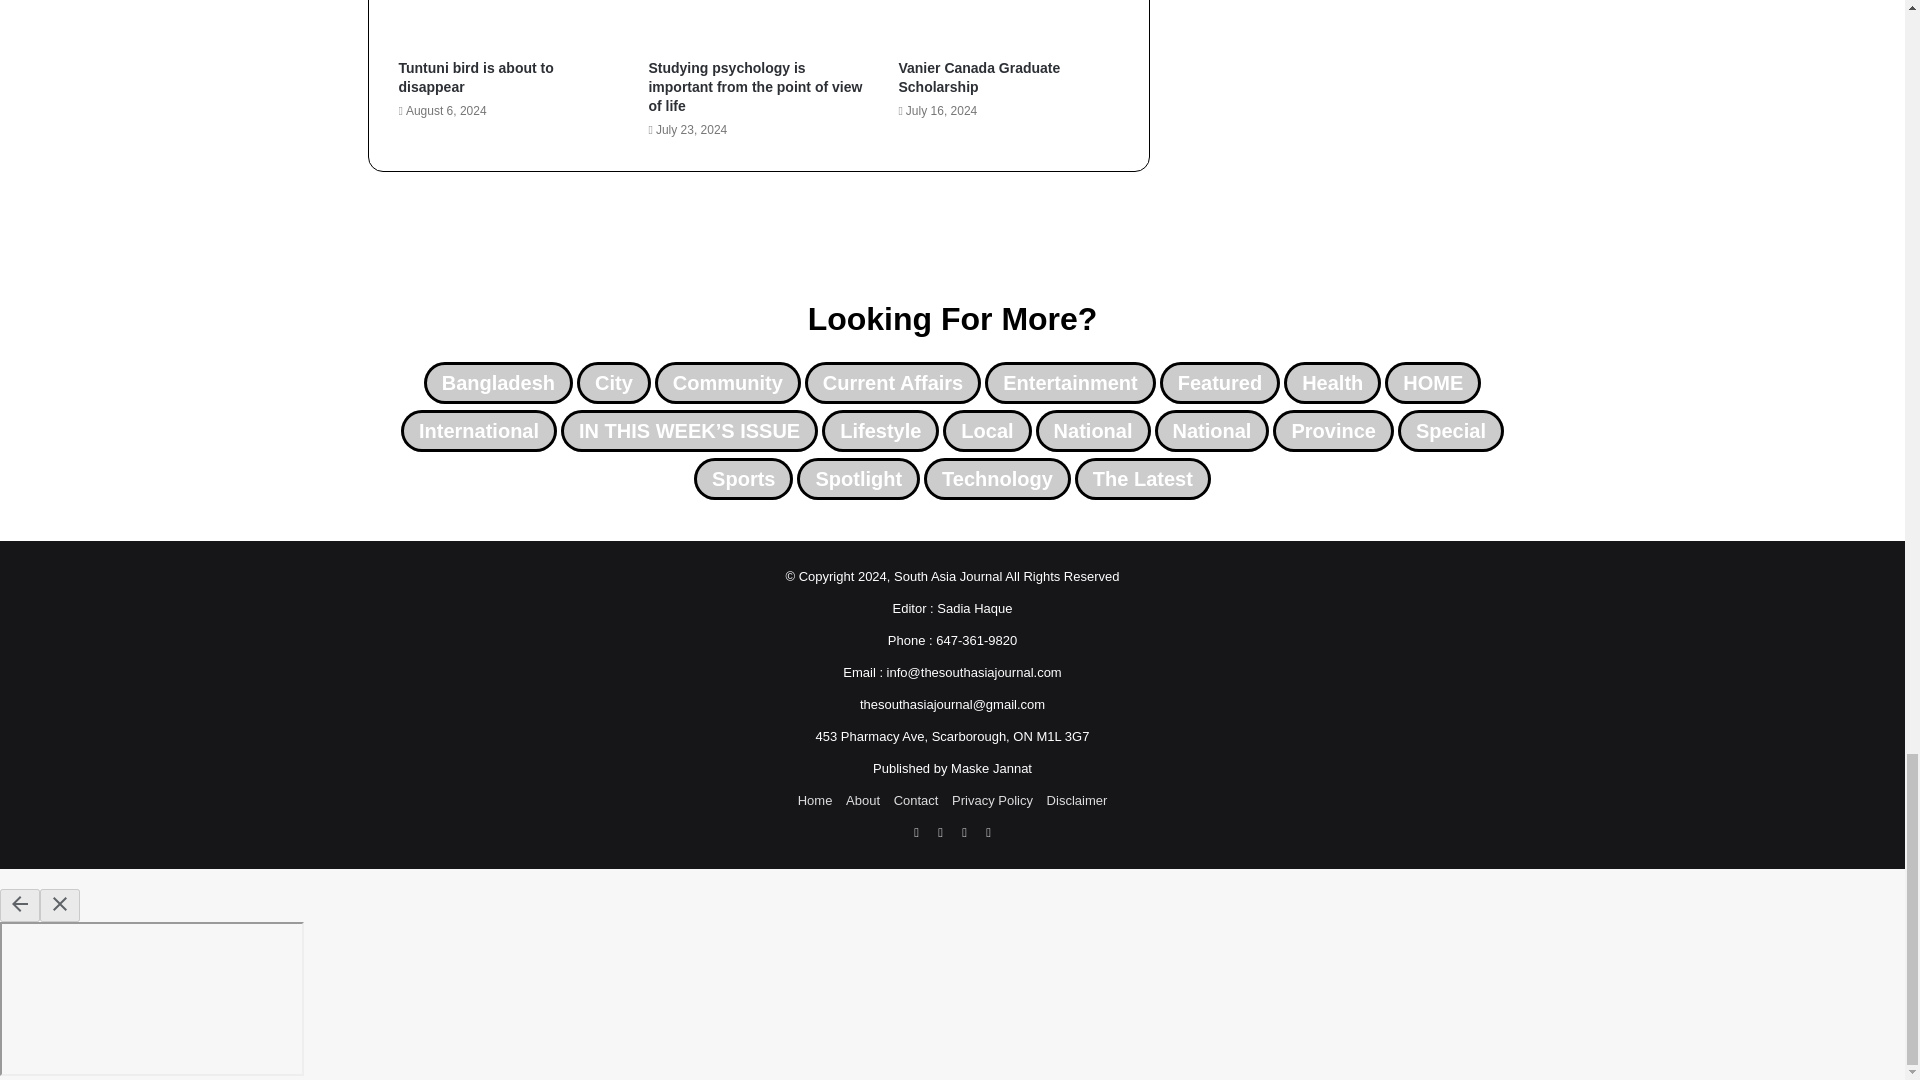 Image resolution: width=1920 pixels, height=1080 pixels. I want to click on Tuntuni bird is about to disappear, so click(474, 78).